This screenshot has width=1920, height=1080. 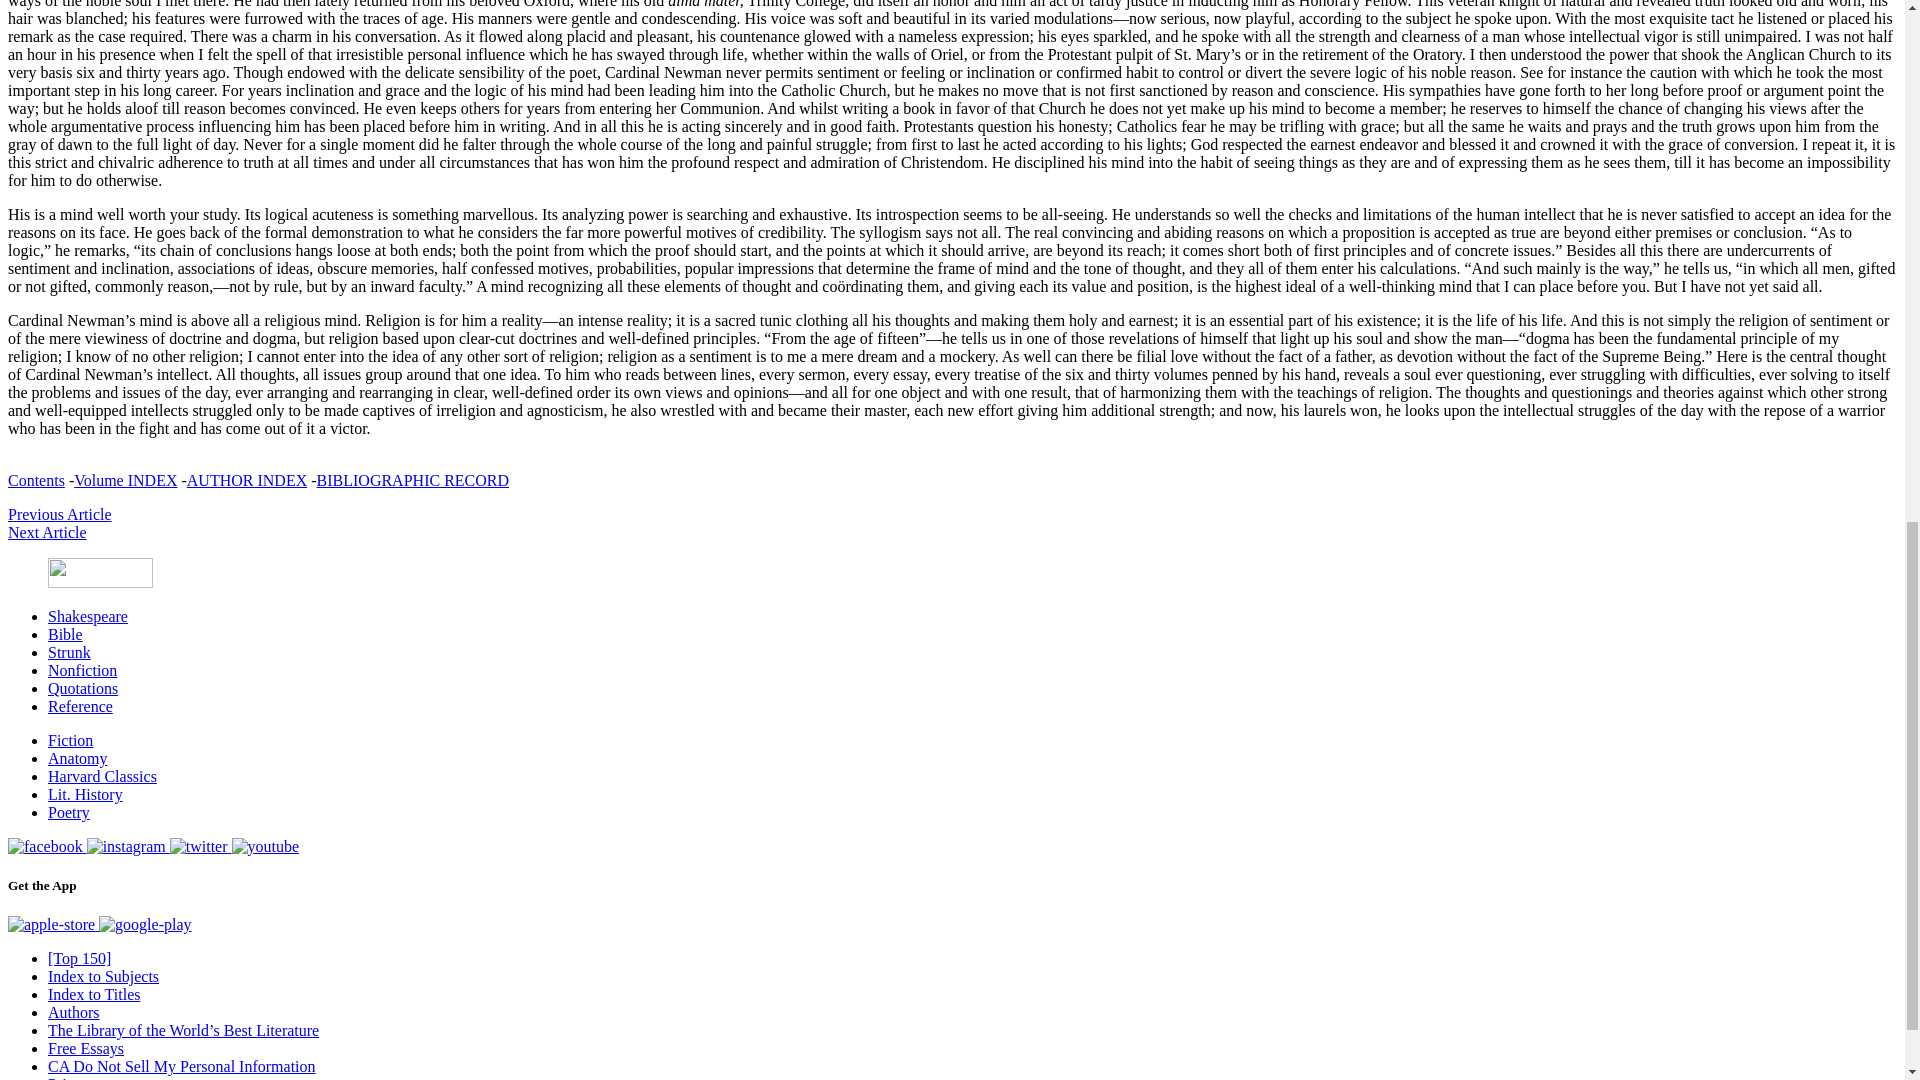 What do you see at coordinates (82, 670) in the screenshot?
I see `Nonfiction` at bounding box center [82, 670].